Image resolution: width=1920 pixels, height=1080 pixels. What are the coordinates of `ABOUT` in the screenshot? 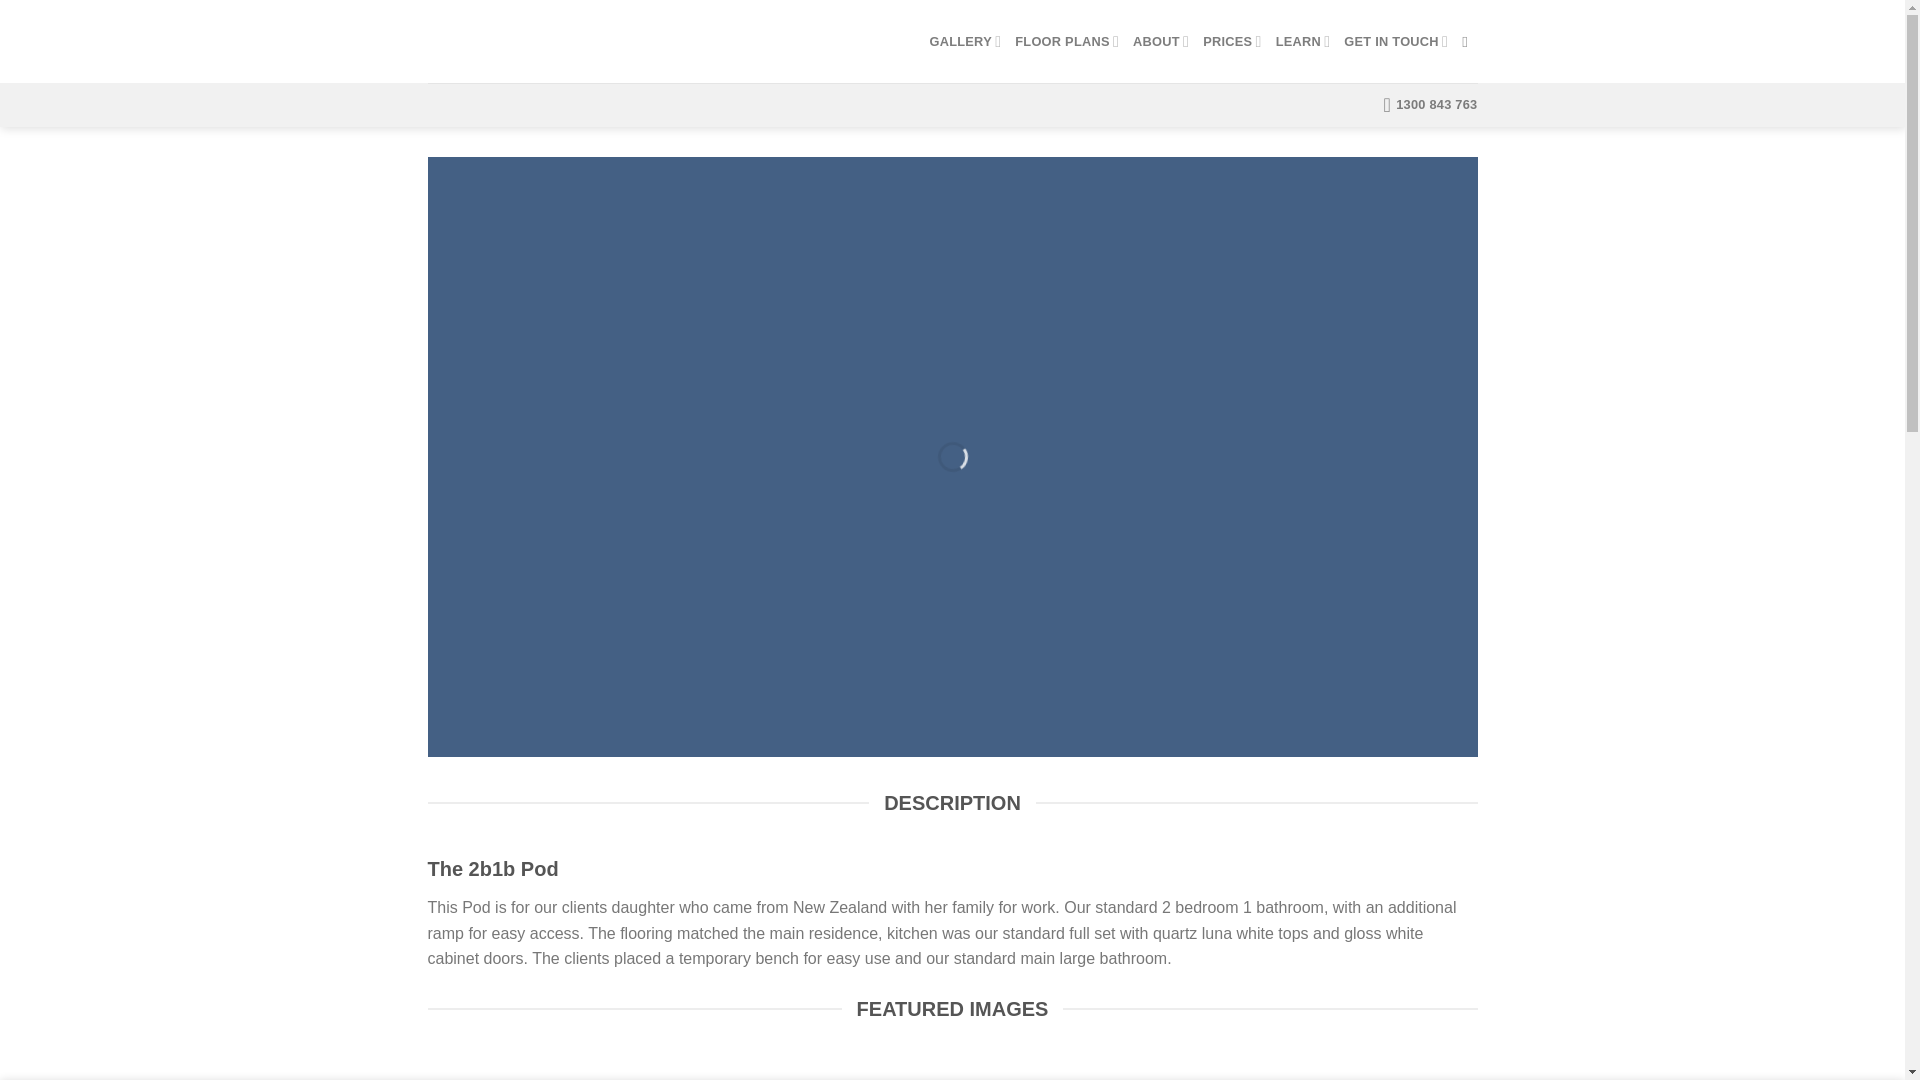 It's located at (1160, 40).